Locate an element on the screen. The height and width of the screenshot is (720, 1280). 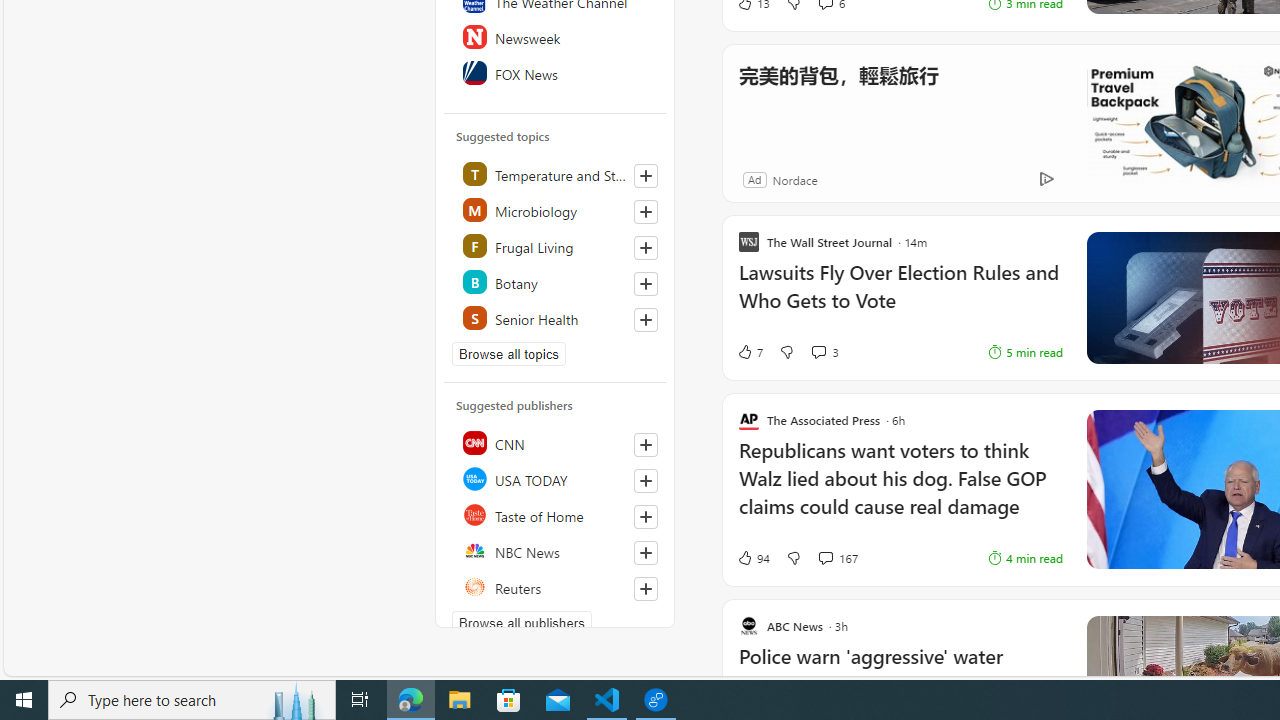
94 Like is located at coordinates (753, 558).